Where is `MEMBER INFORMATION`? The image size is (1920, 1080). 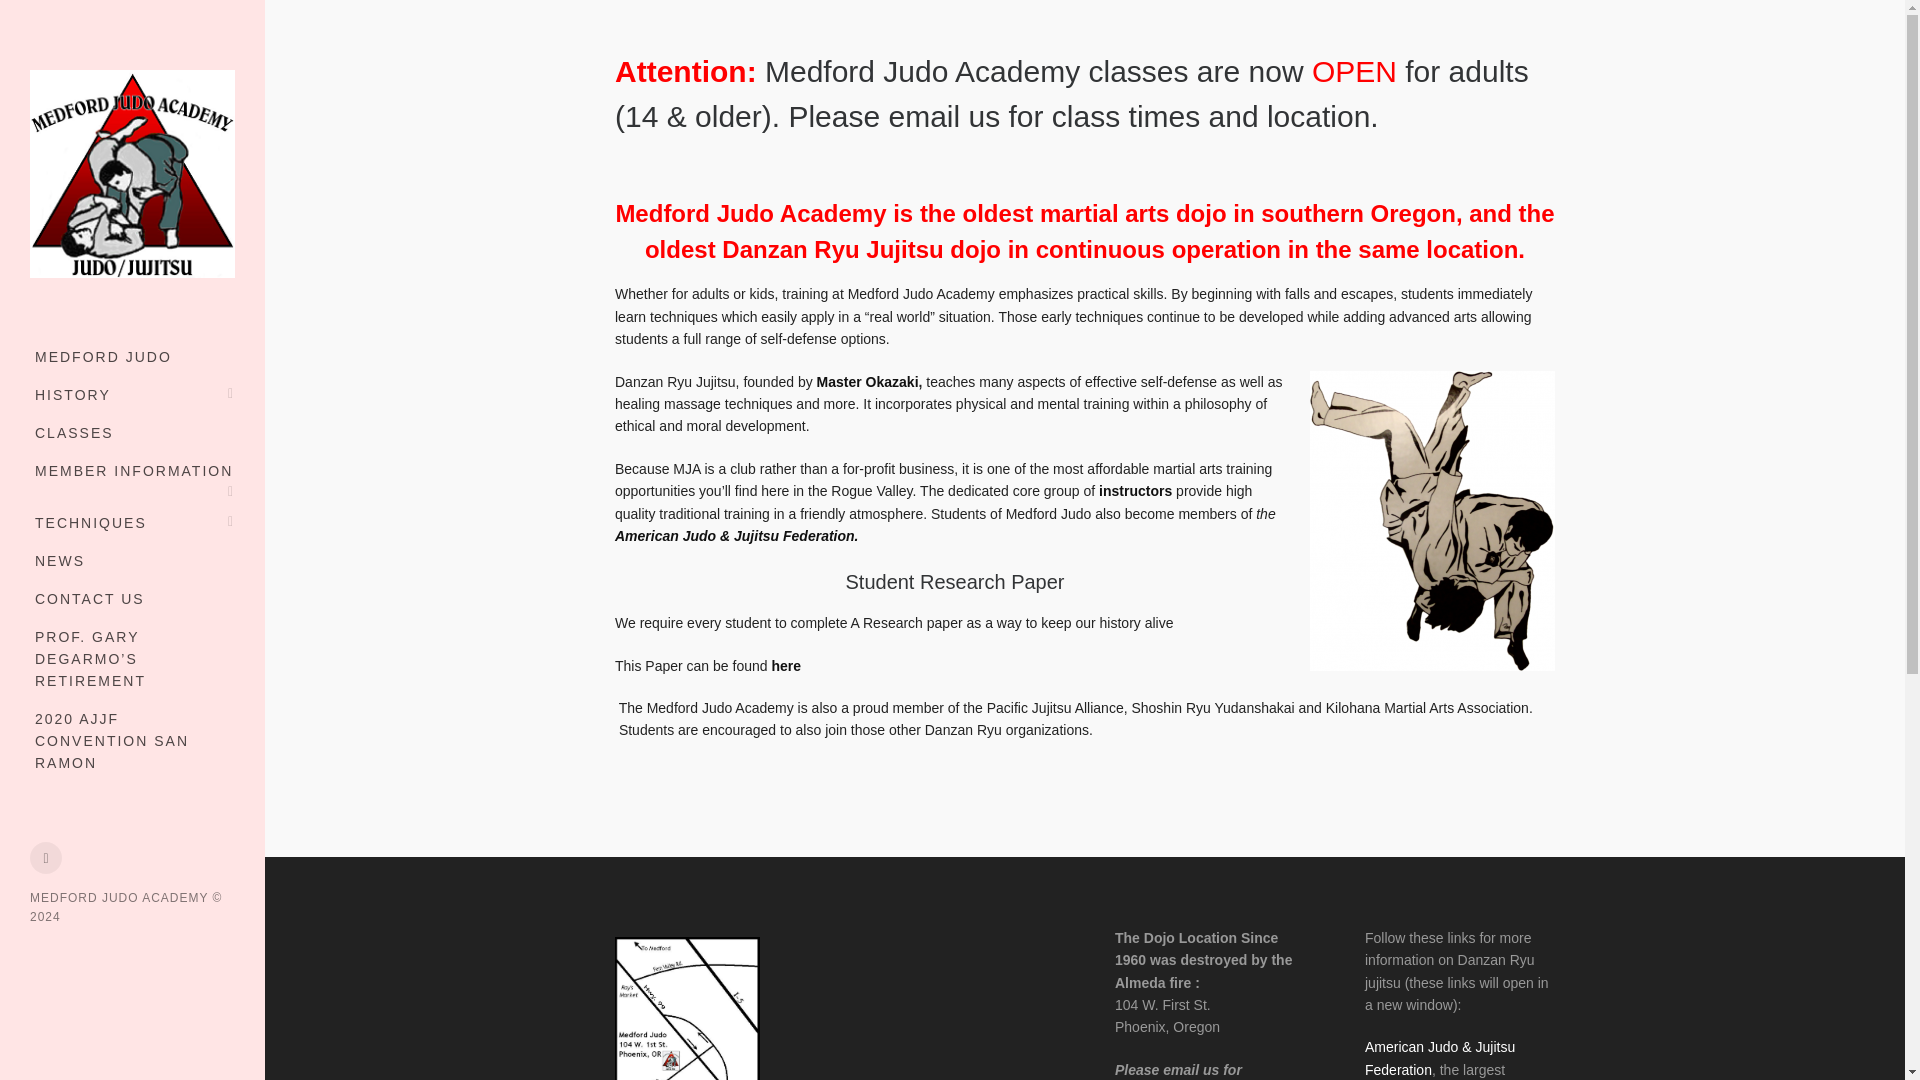 MEMBER INFORMATION is located at coordinates (132, 471).